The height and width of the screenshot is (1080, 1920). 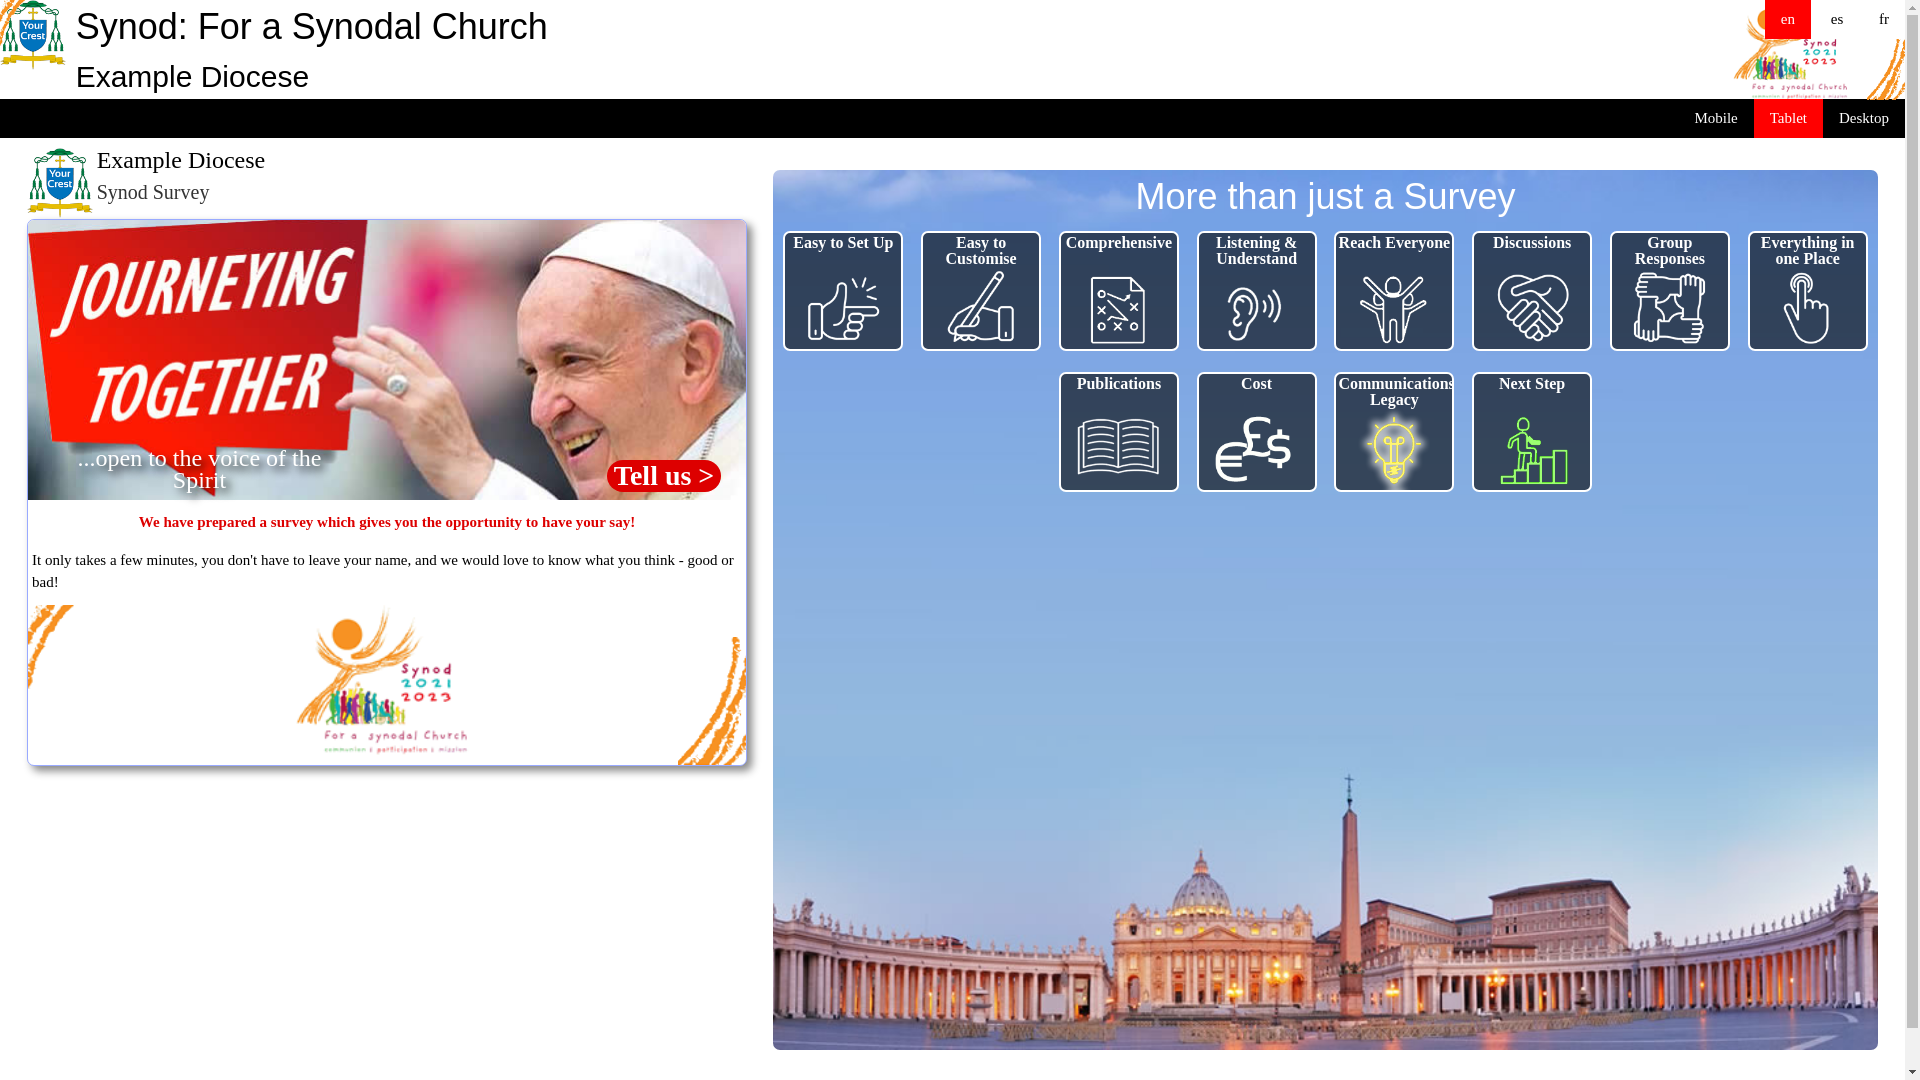 I want to click on Desktop, so click(x=1864, y=118).